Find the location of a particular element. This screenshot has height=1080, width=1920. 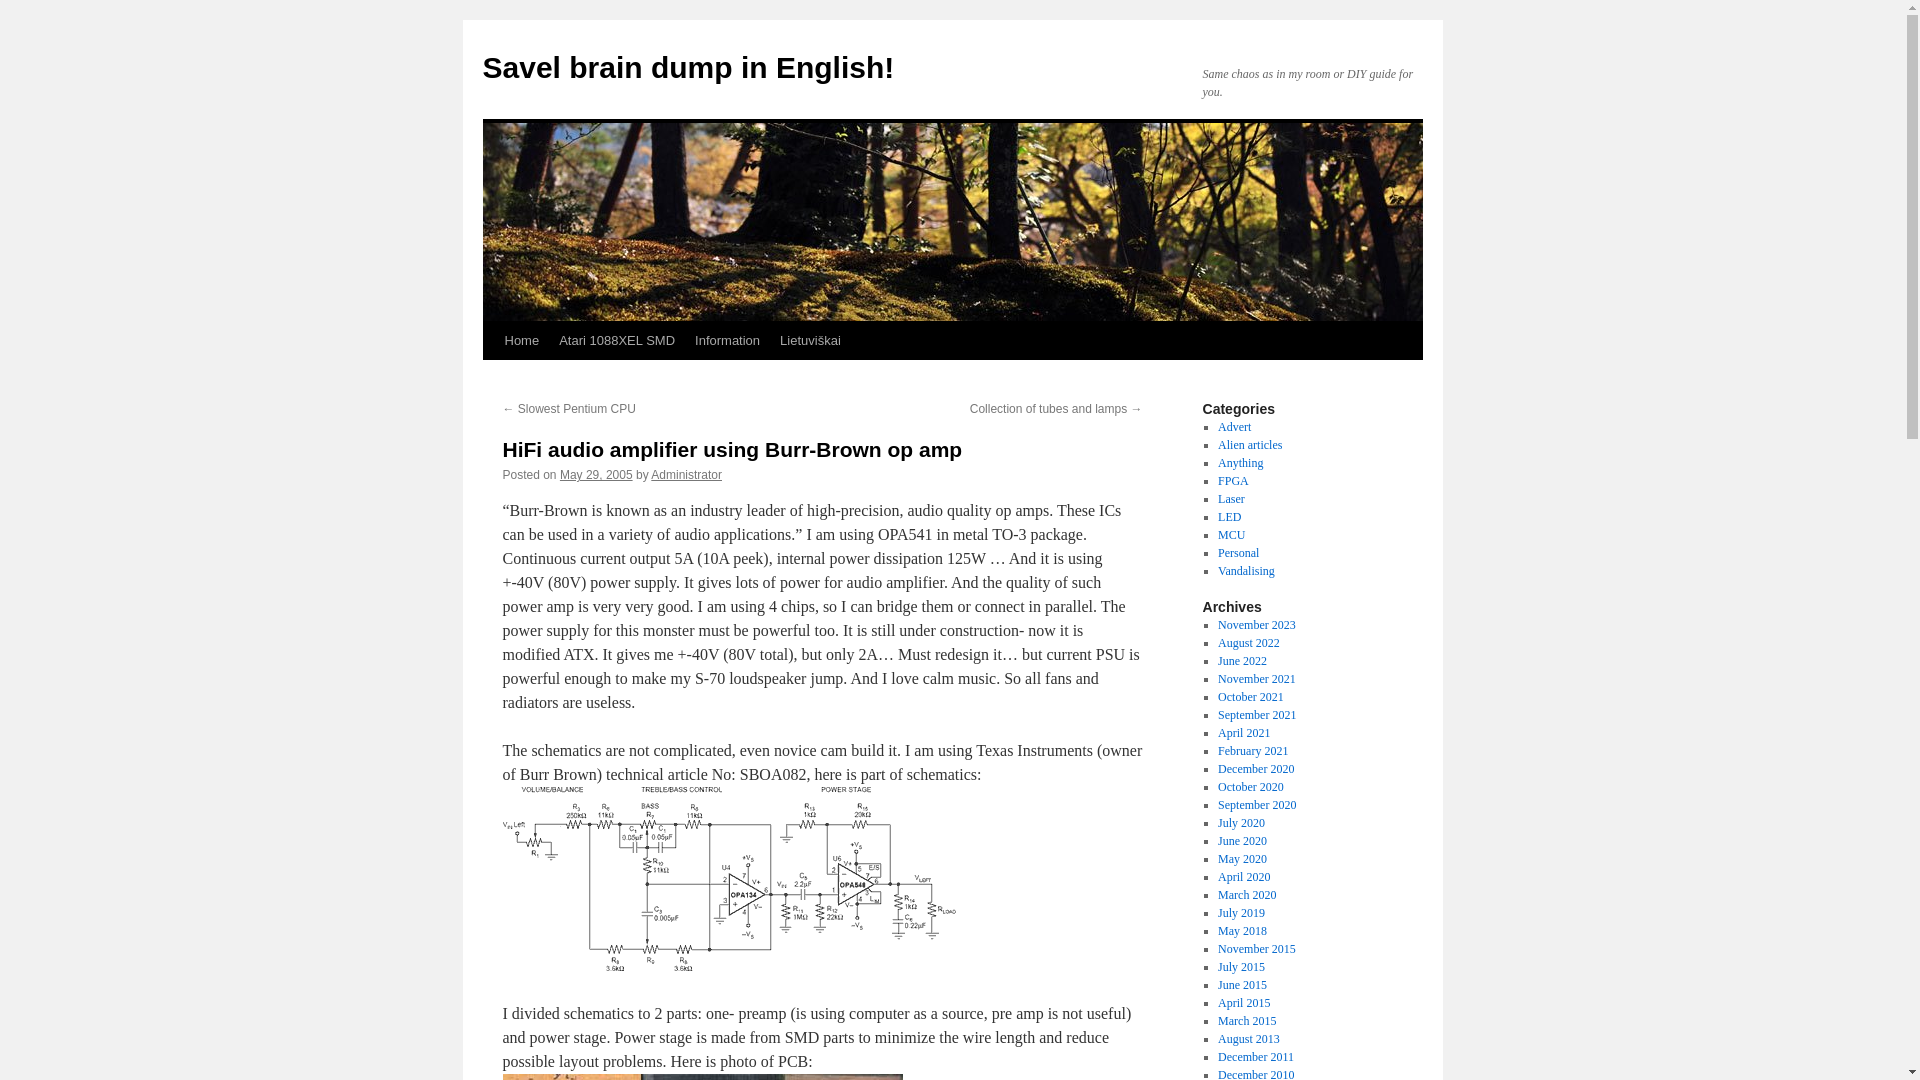

Alien articles is located at coordinates (1250, 445).